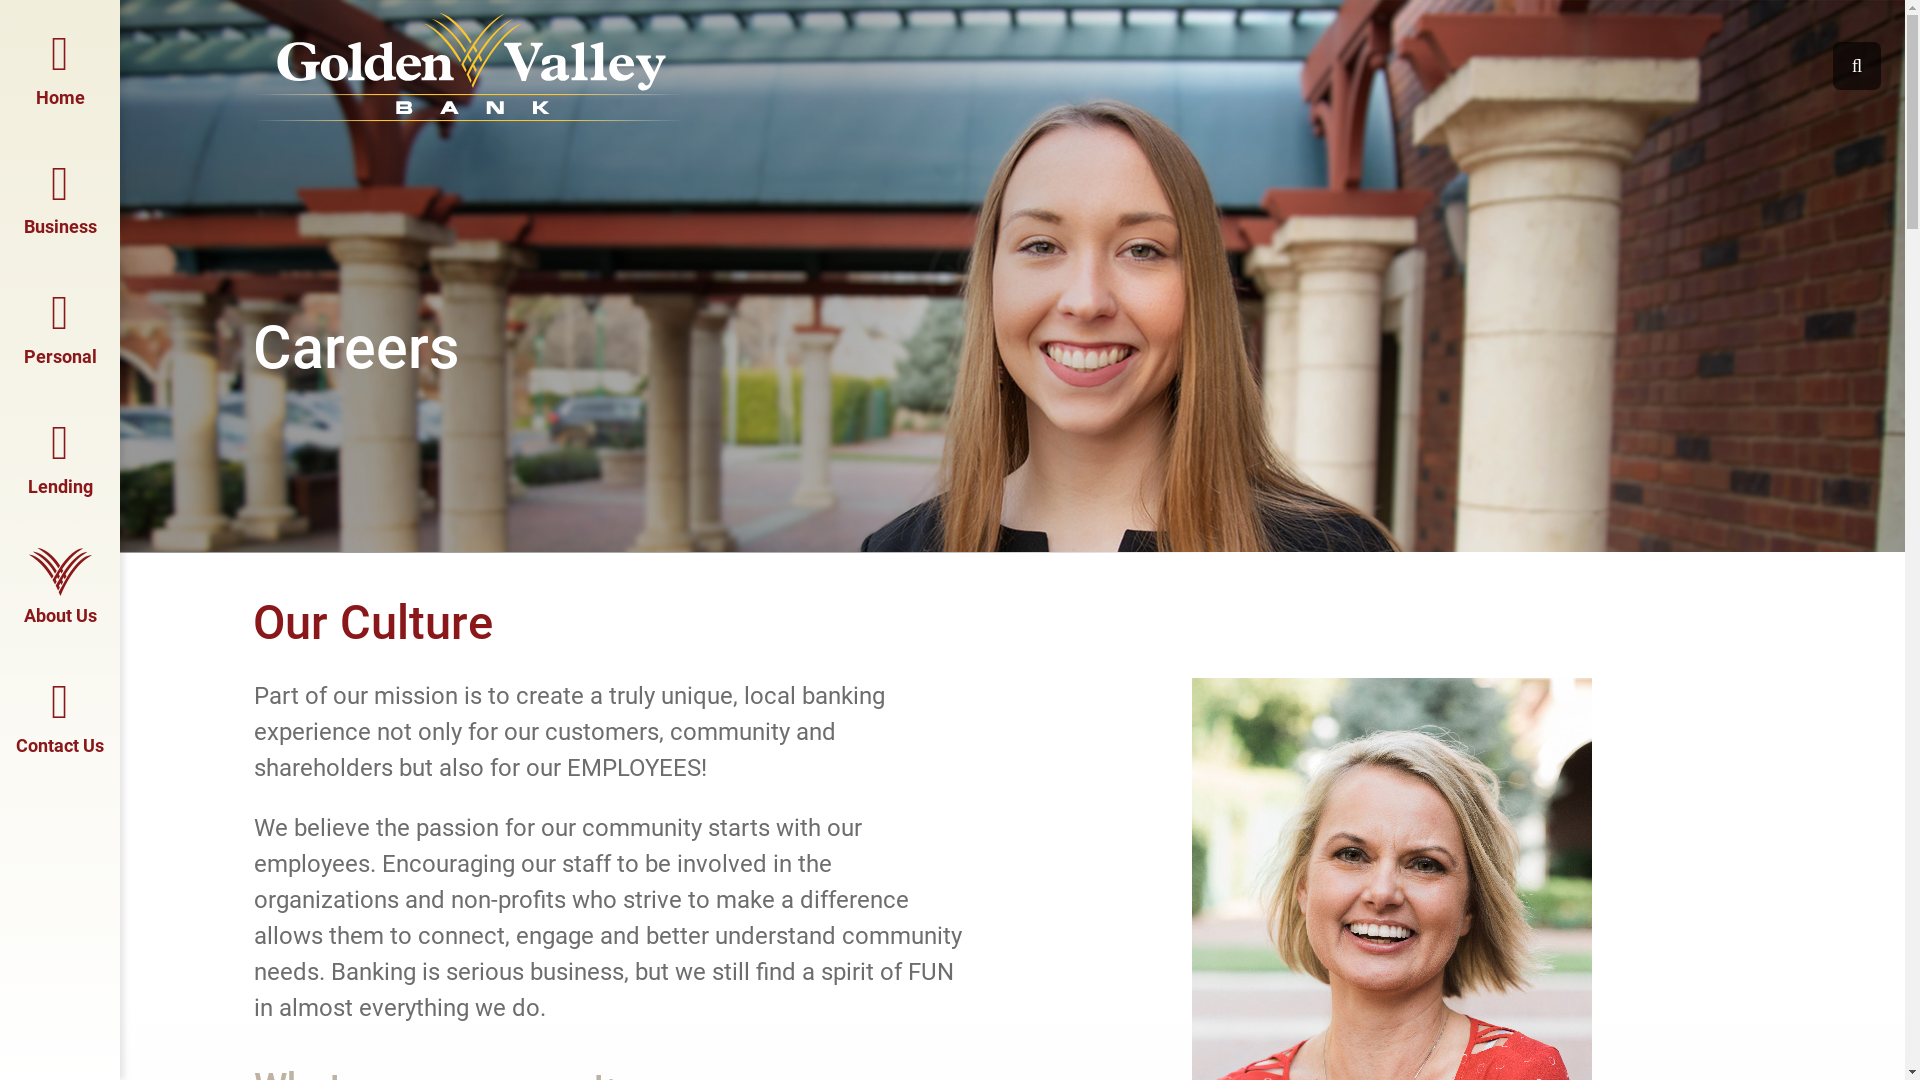 Image resolution: width=1920 pixels, height=1080 pixels. Describe the element at coordinates (60, 324) in the screenshot. I see `Personal` at that location.